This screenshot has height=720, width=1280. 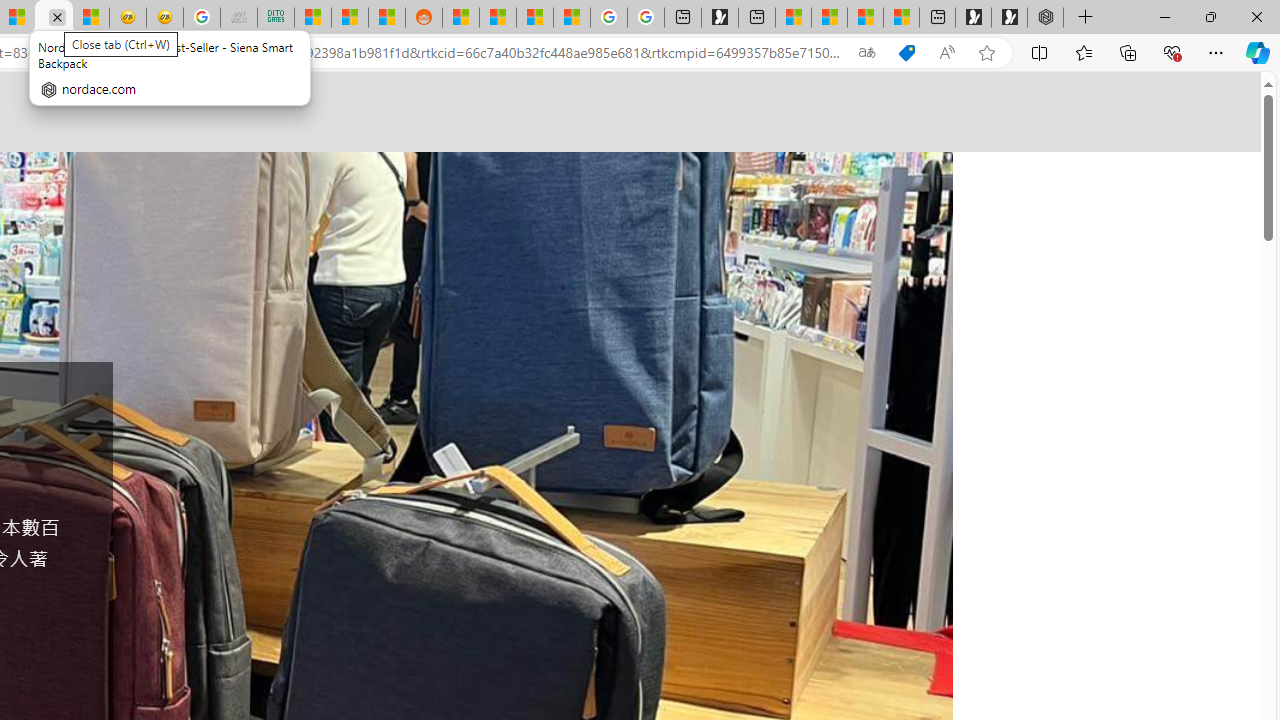 What do you see at coordinates (1083, 52) in the screenshot?
I see `Favorites` at bounding box center [1083, 52].